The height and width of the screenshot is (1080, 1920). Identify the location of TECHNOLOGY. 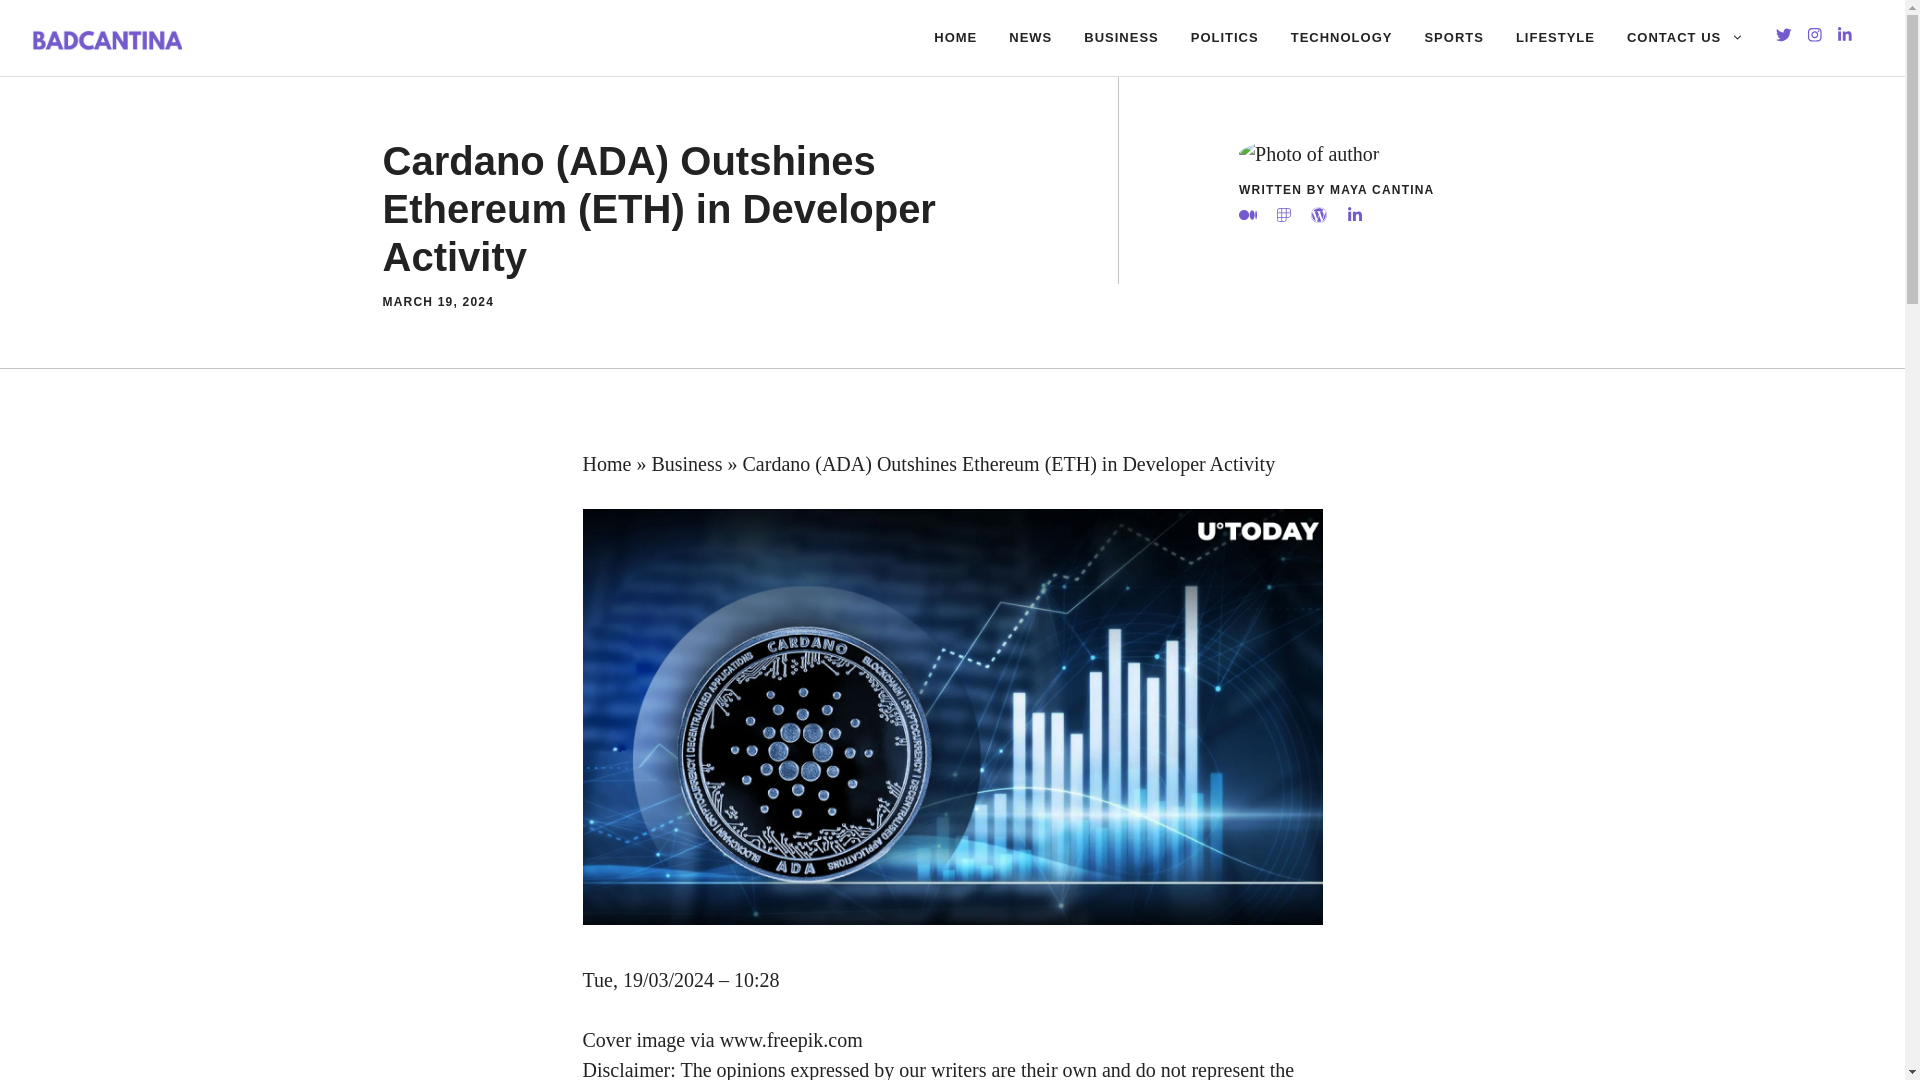
(1342, 38).